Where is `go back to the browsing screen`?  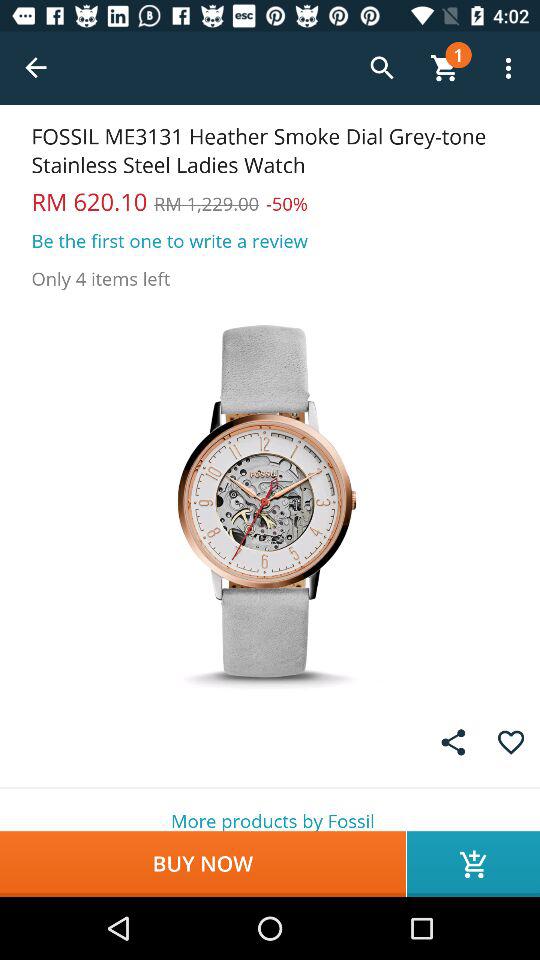 go back to the browsing screen is located at coordinates (36, 68).